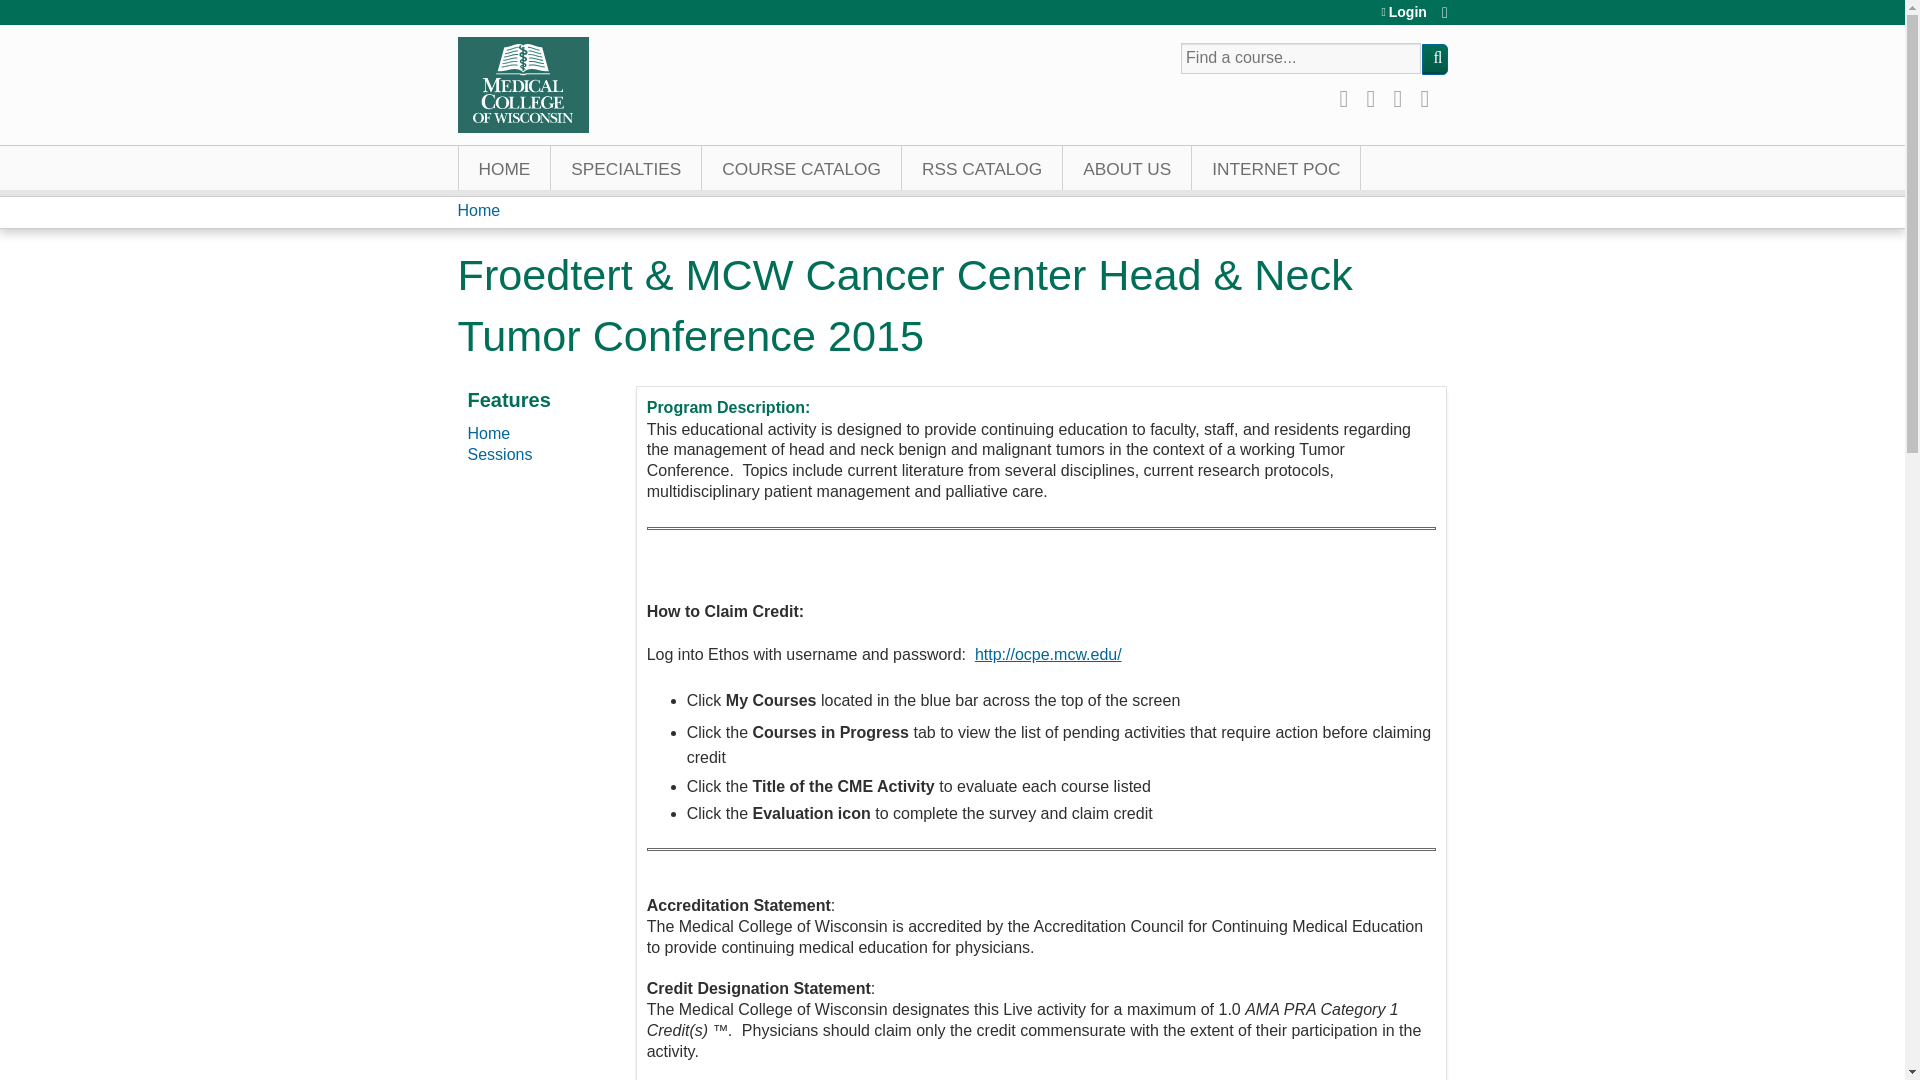 This screenshot has height=1080, width=1920. Describe the element at coordinates (1276, 168) in the screenshot. I see `Click here to access Internet Point of Care CME` at that location.